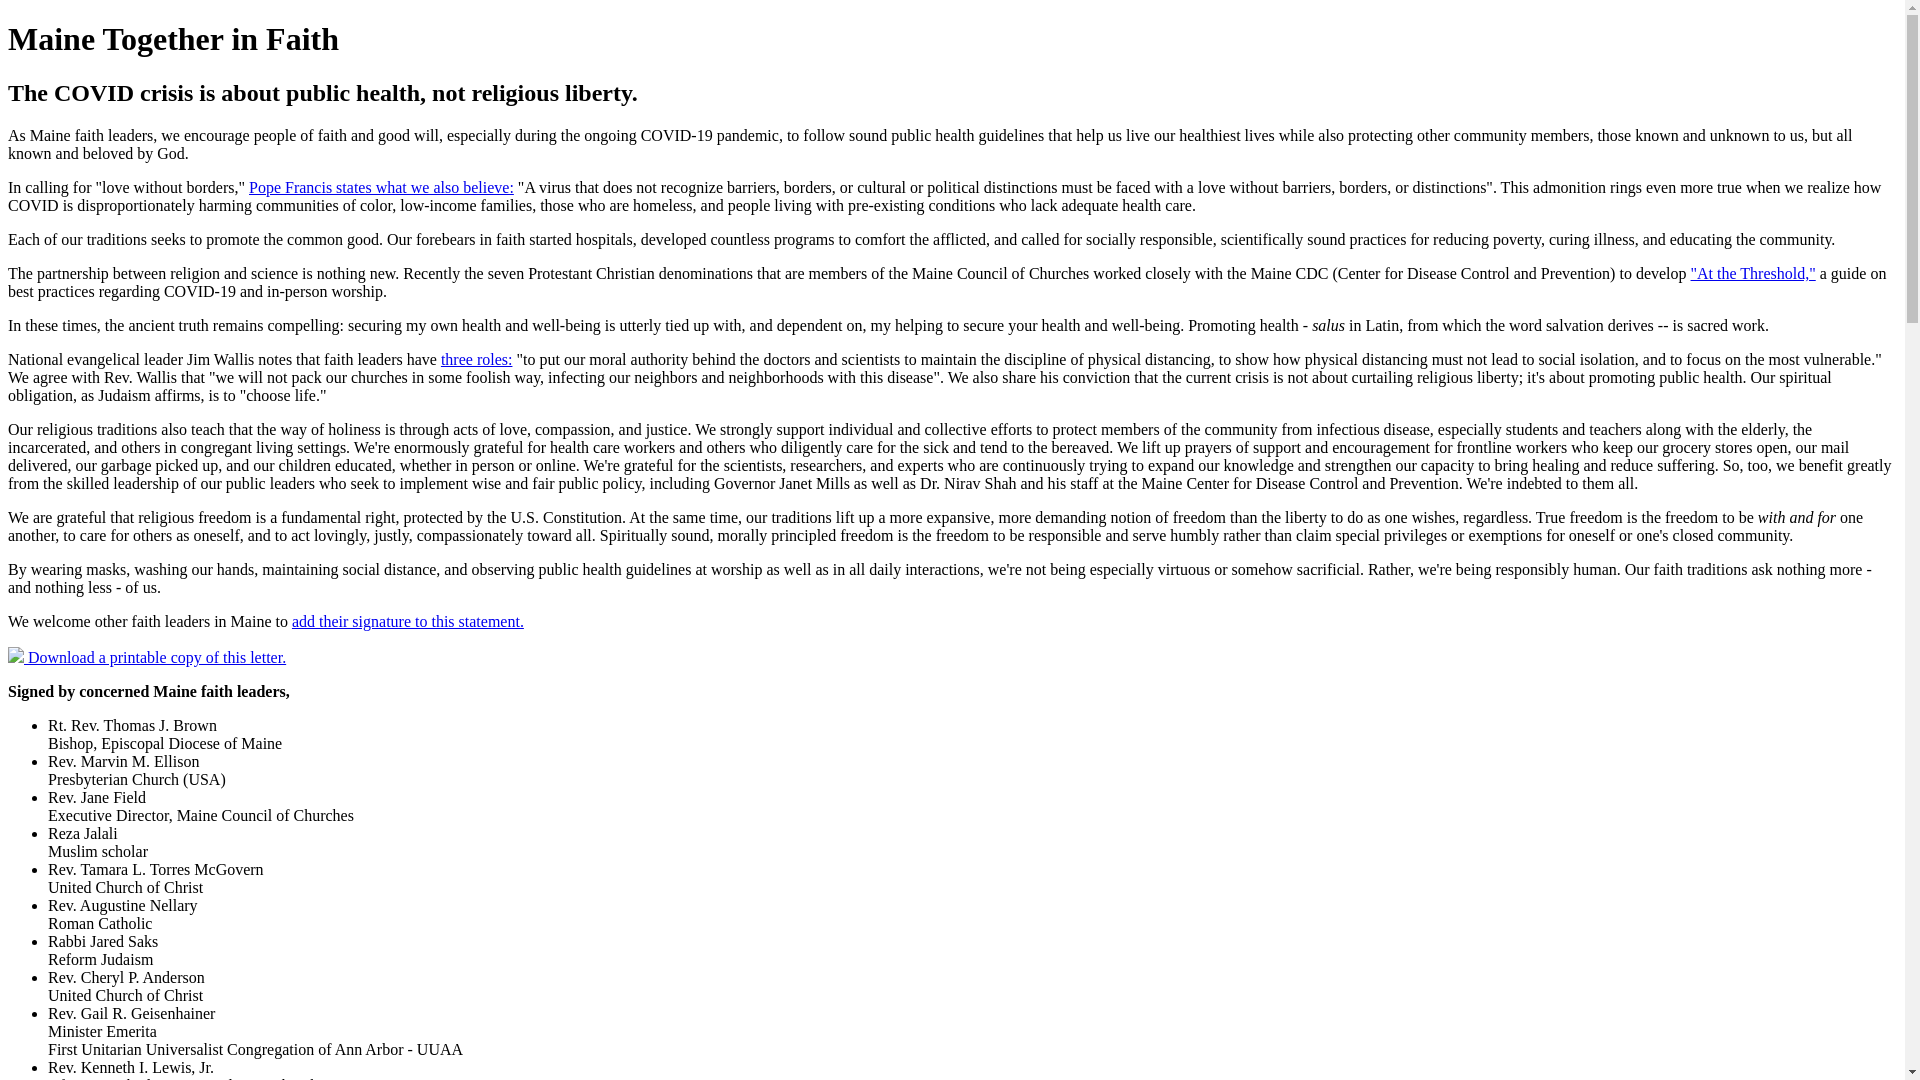 This screenshot has width=1920, height=1080. I want to click on Download a printable copy of this letter., so click(157, 658).